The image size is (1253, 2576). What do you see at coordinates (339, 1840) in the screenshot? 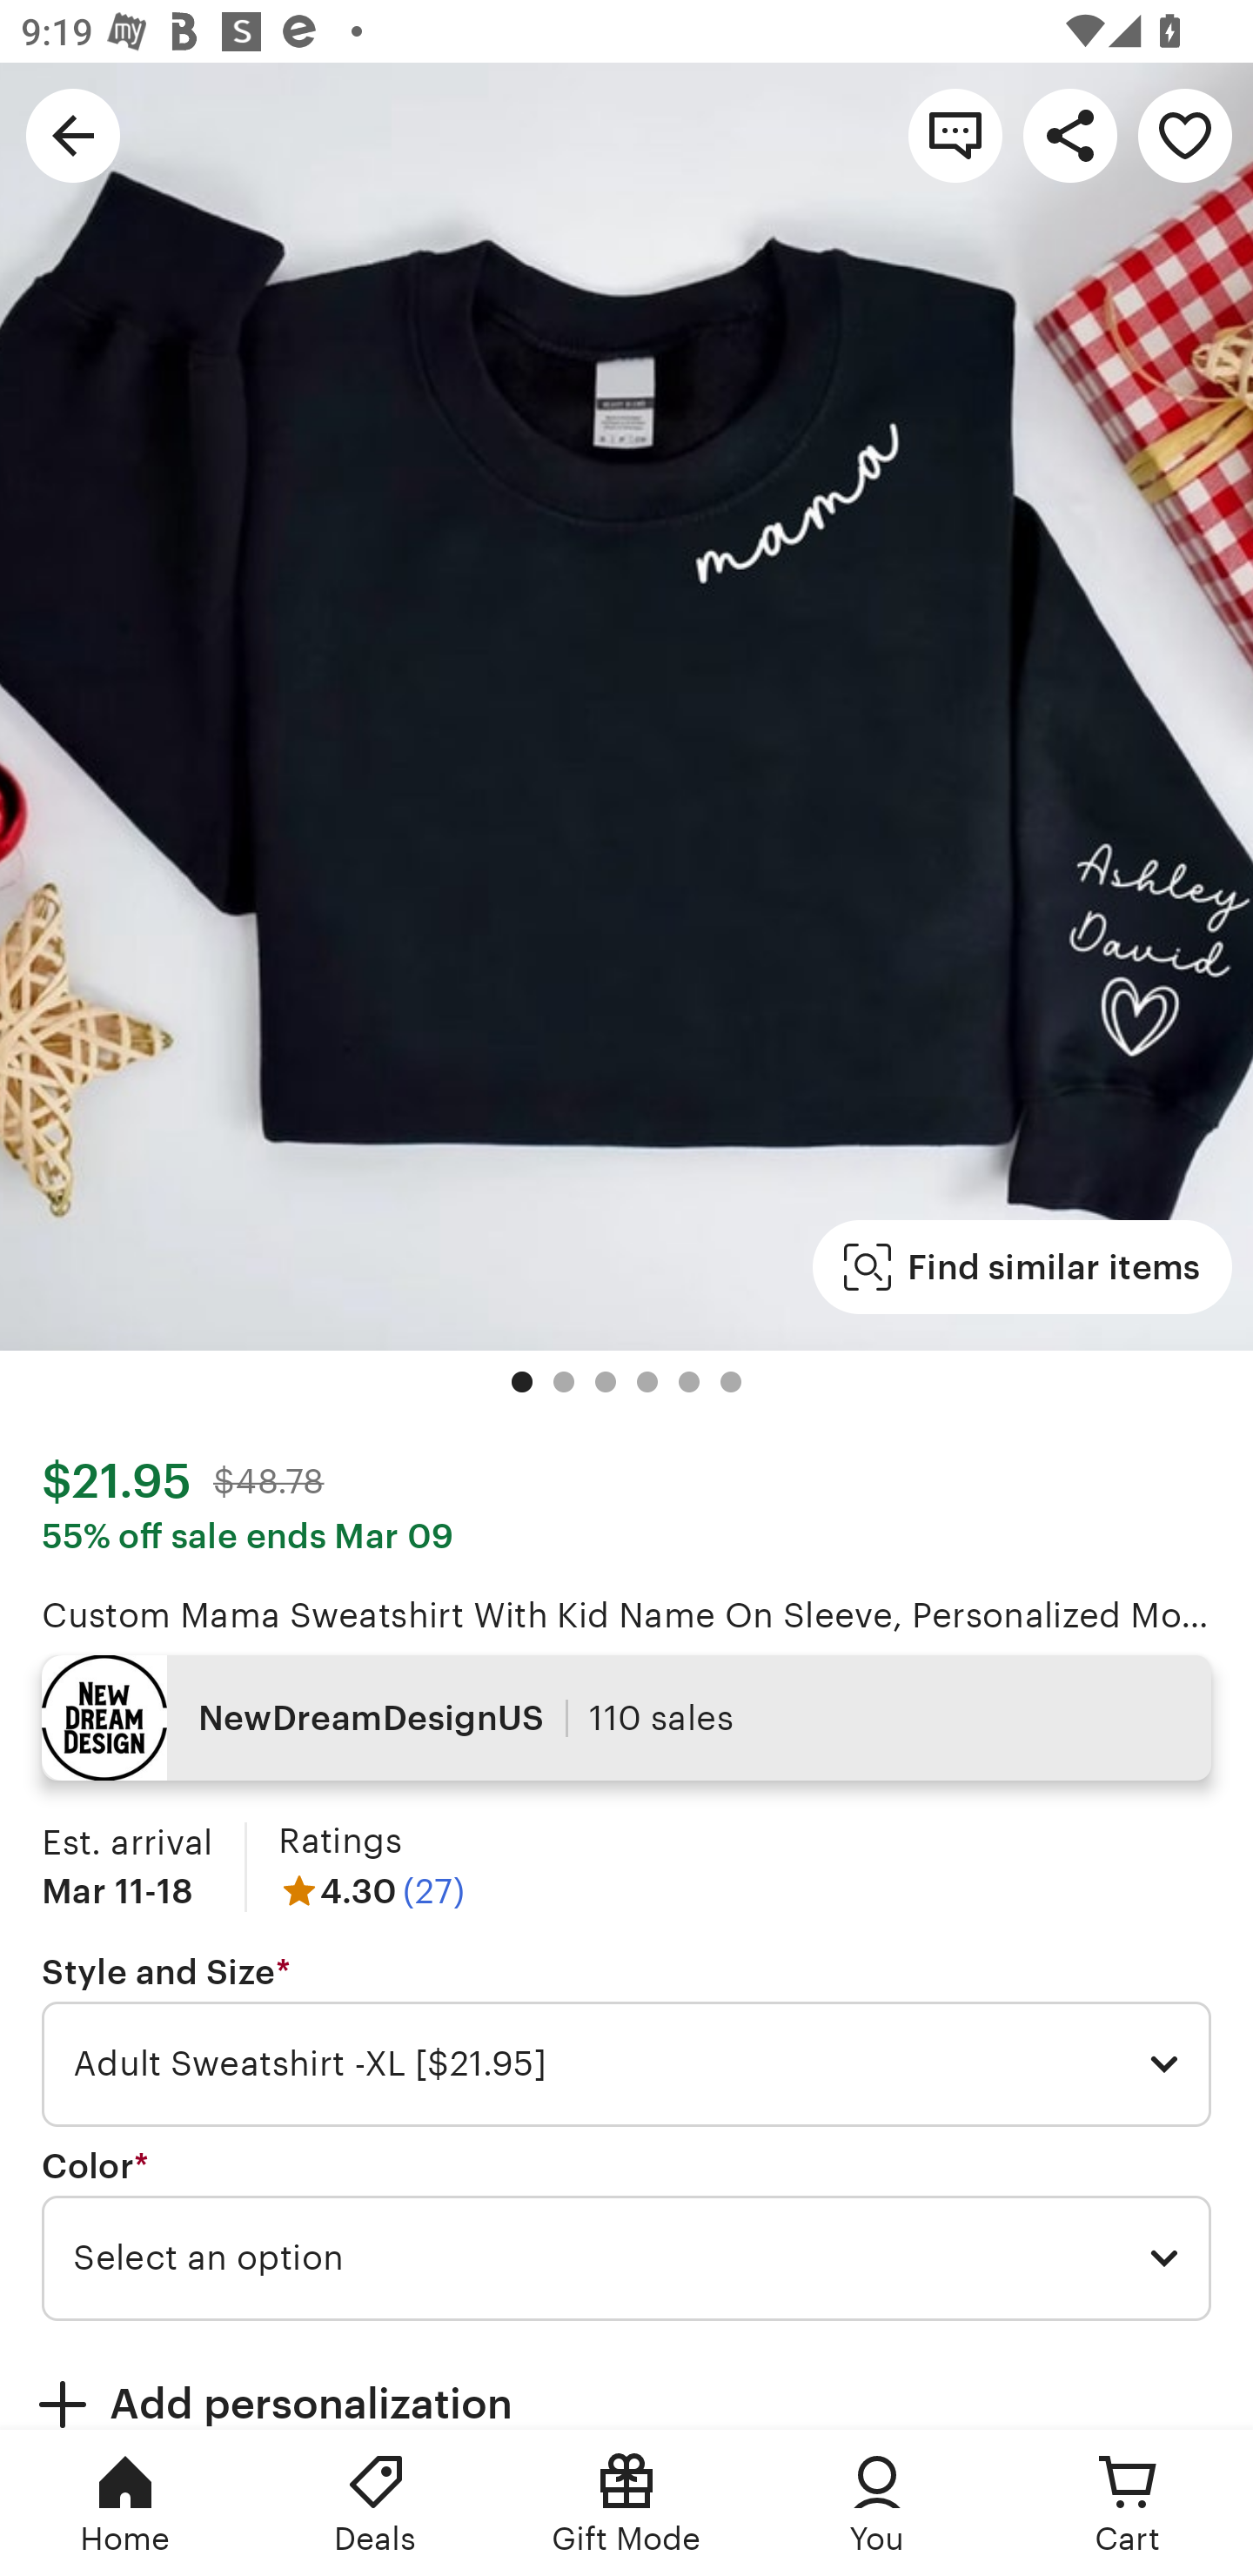
I see `Ratings` at bounding box center [339, 1840].